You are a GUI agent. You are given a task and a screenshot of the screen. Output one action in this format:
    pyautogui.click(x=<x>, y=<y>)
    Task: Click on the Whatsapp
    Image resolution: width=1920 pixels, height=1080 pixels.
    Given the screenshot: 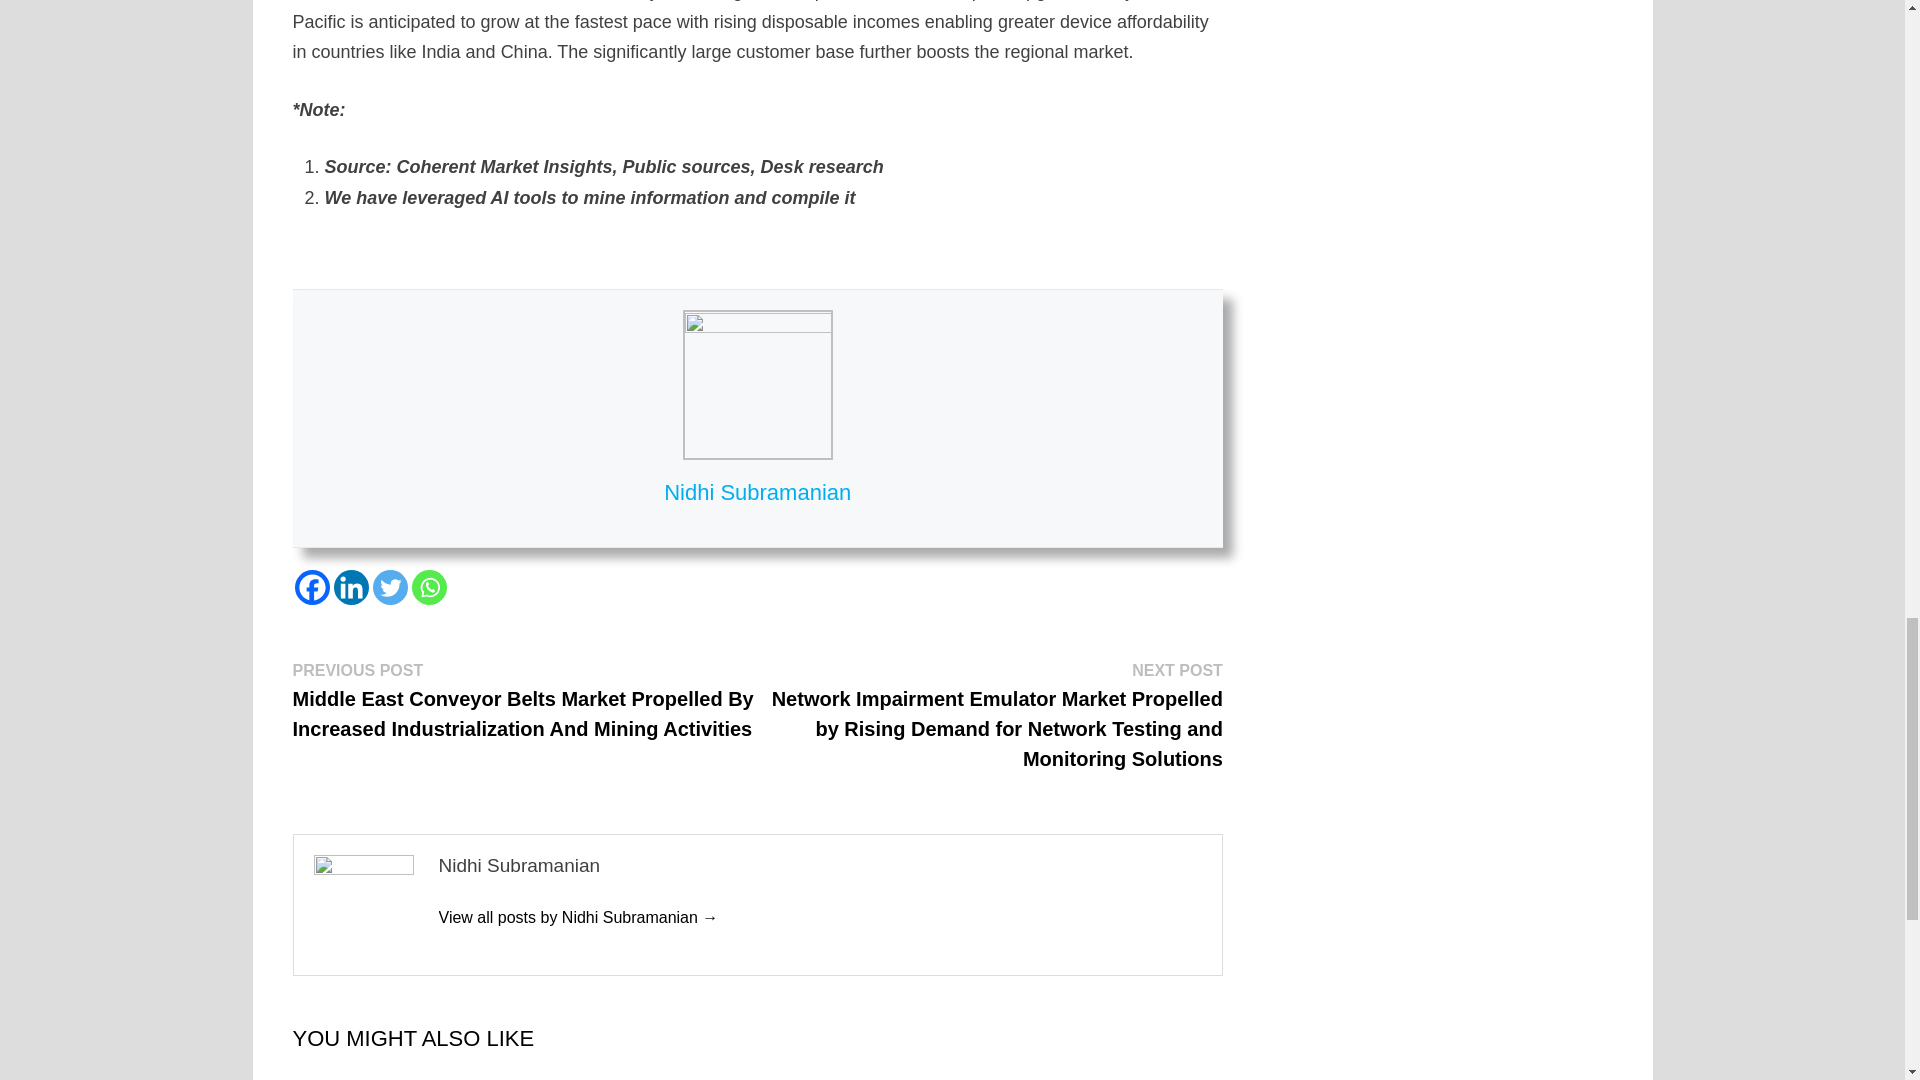 What is the action you would take?
    pyautogui.click(x=430, y=587)
    